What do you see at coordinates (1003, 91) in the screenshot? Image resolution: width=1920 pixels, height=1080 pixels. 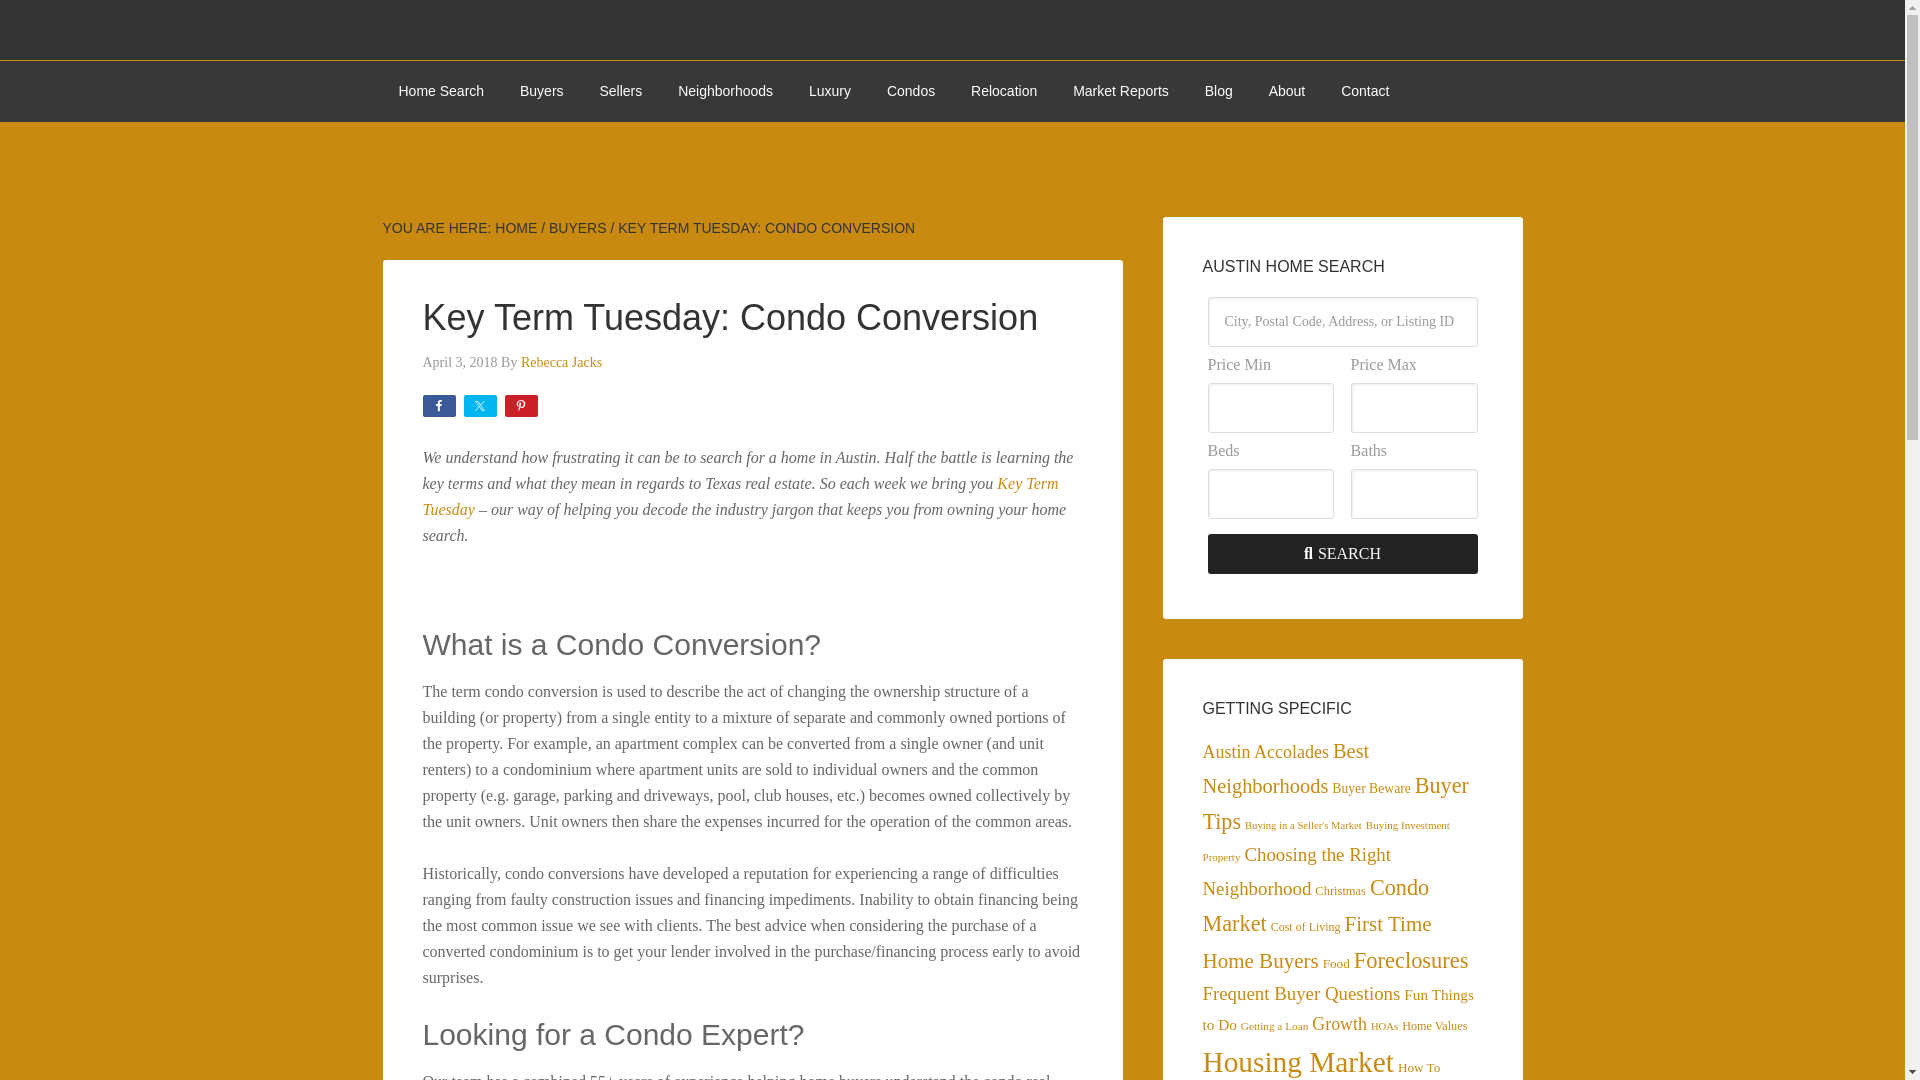 I see `Relocation` at bounding box center [1003, 91].